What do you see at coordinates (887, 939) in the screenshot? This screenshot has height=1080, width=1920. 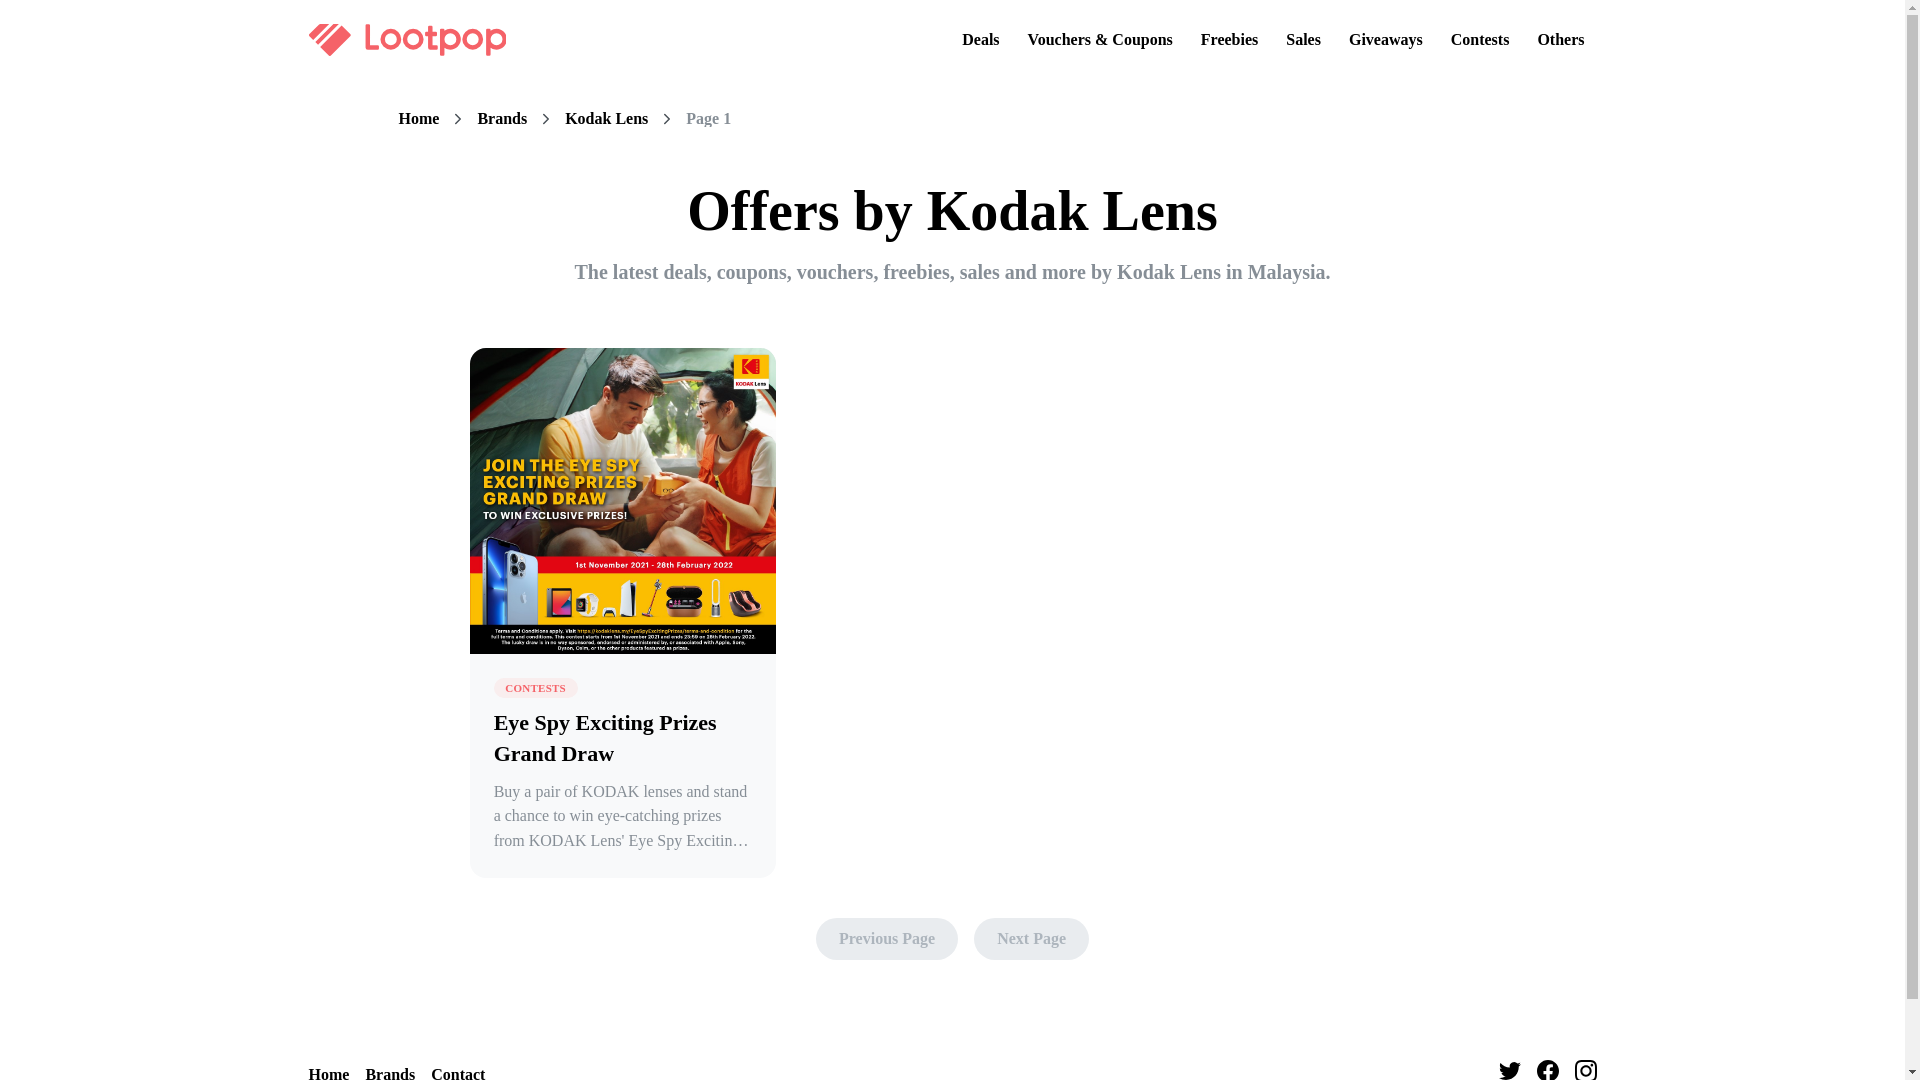 I see `Previous Page` at bounding box center [887, 939].